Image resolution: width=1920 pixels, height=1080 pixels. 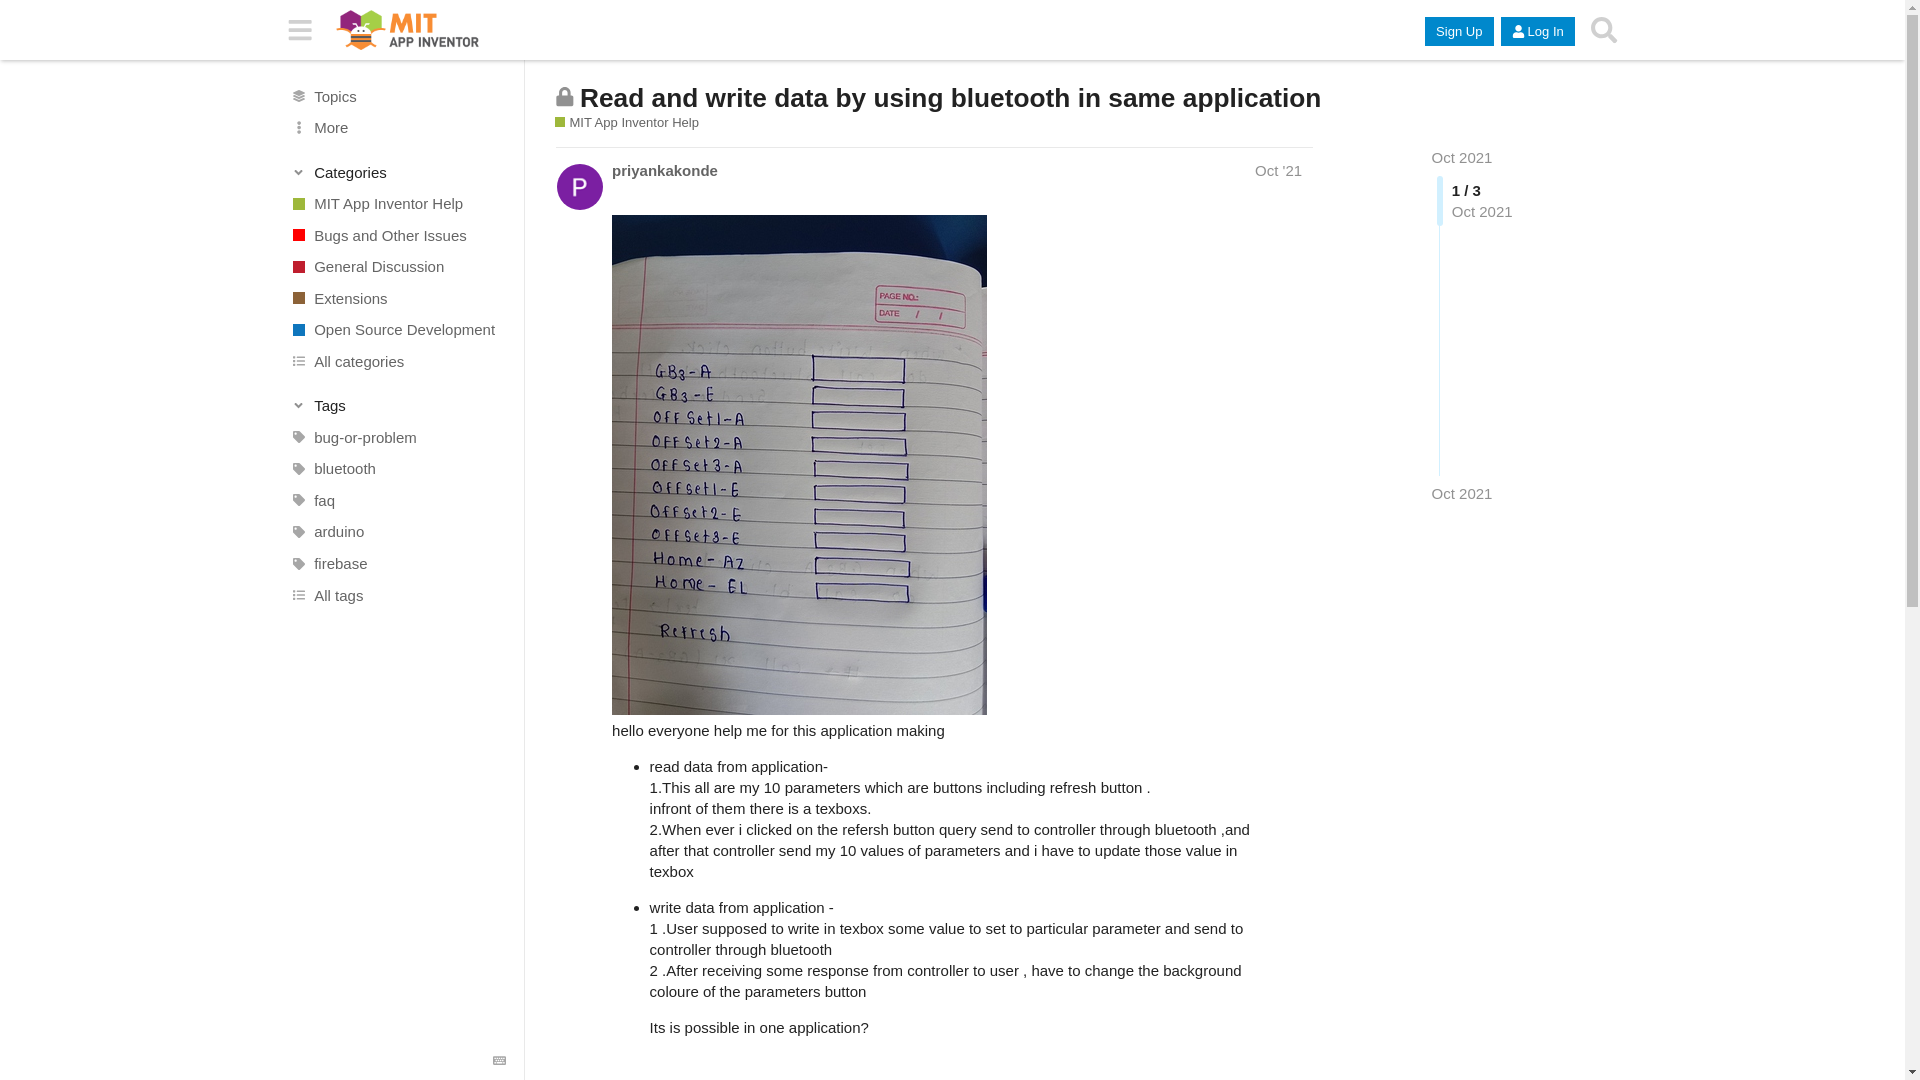 What do you see at coordinates (398, 172) in the screenshot?
I see `Categories` at bounding box center [398, 172].